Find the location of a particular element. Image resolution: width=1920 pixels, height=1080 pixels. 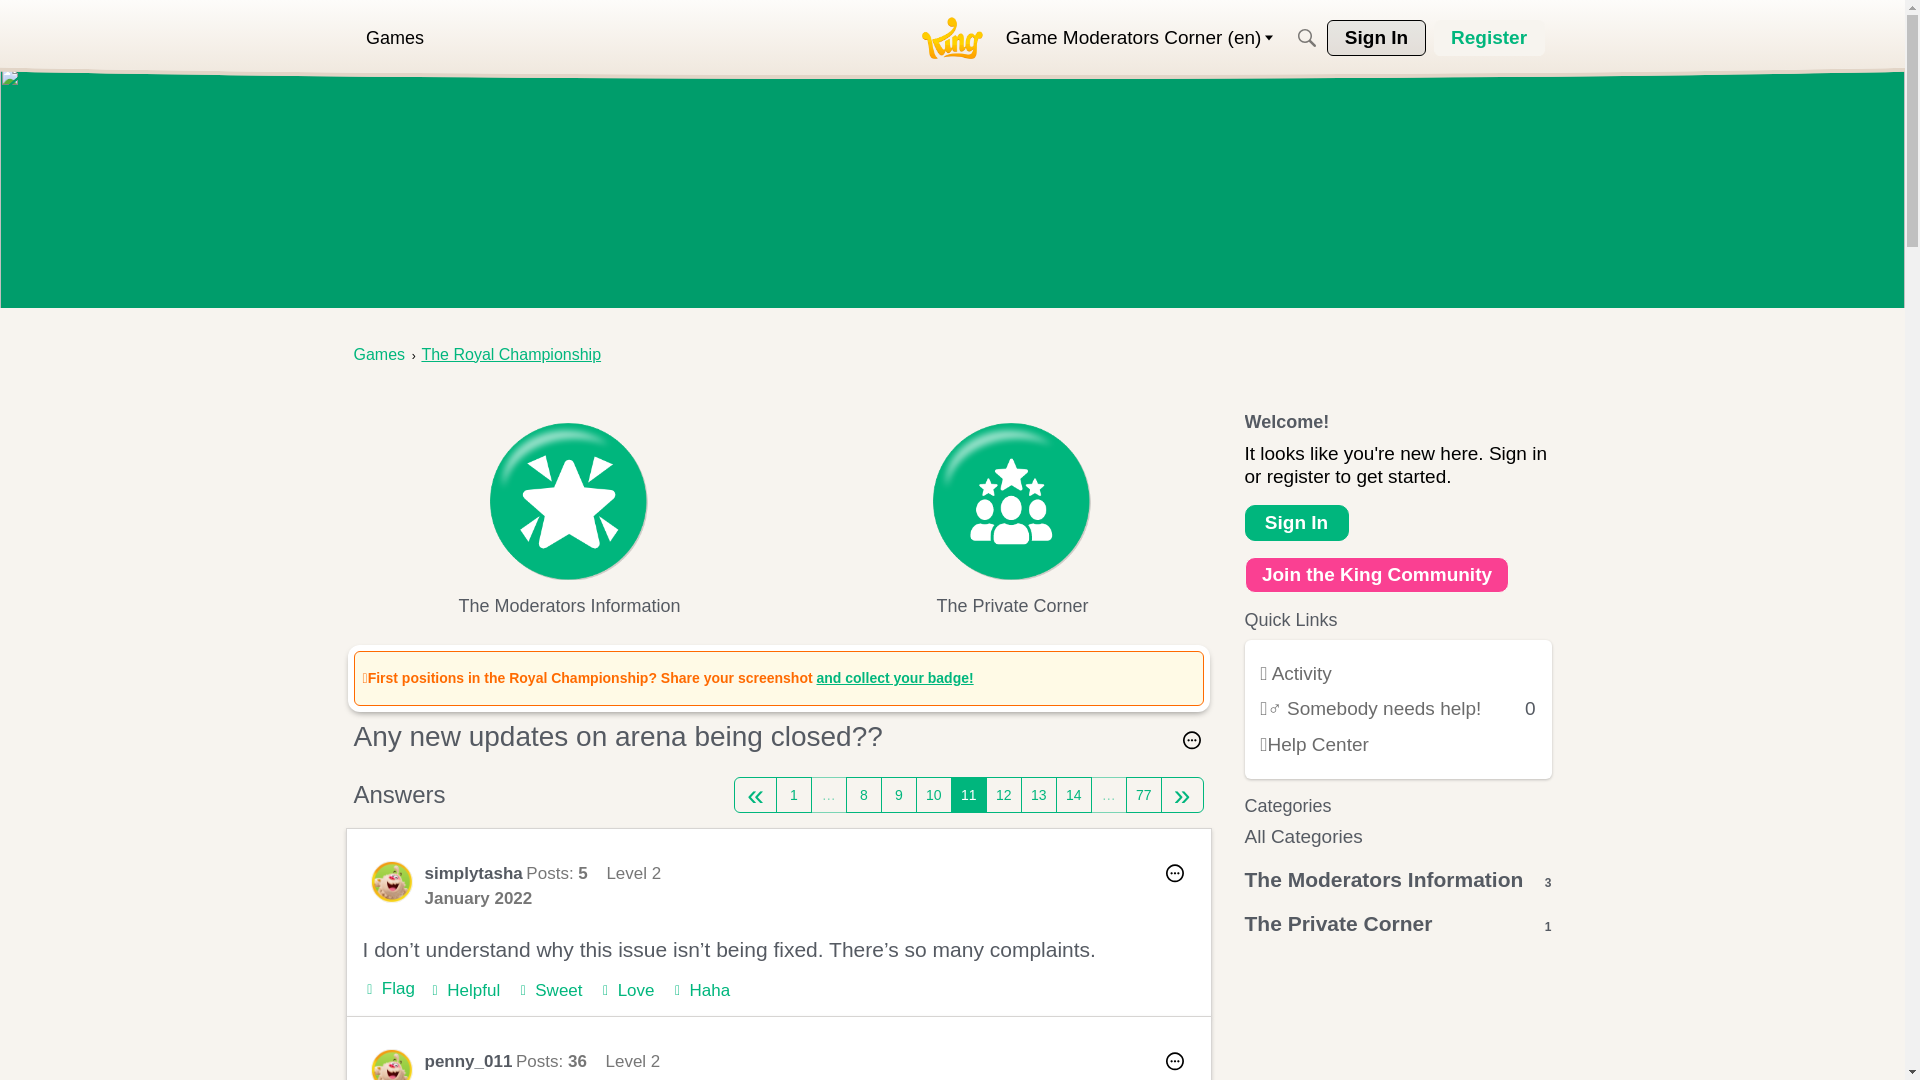

77 is located at coordinates (1143, 794).